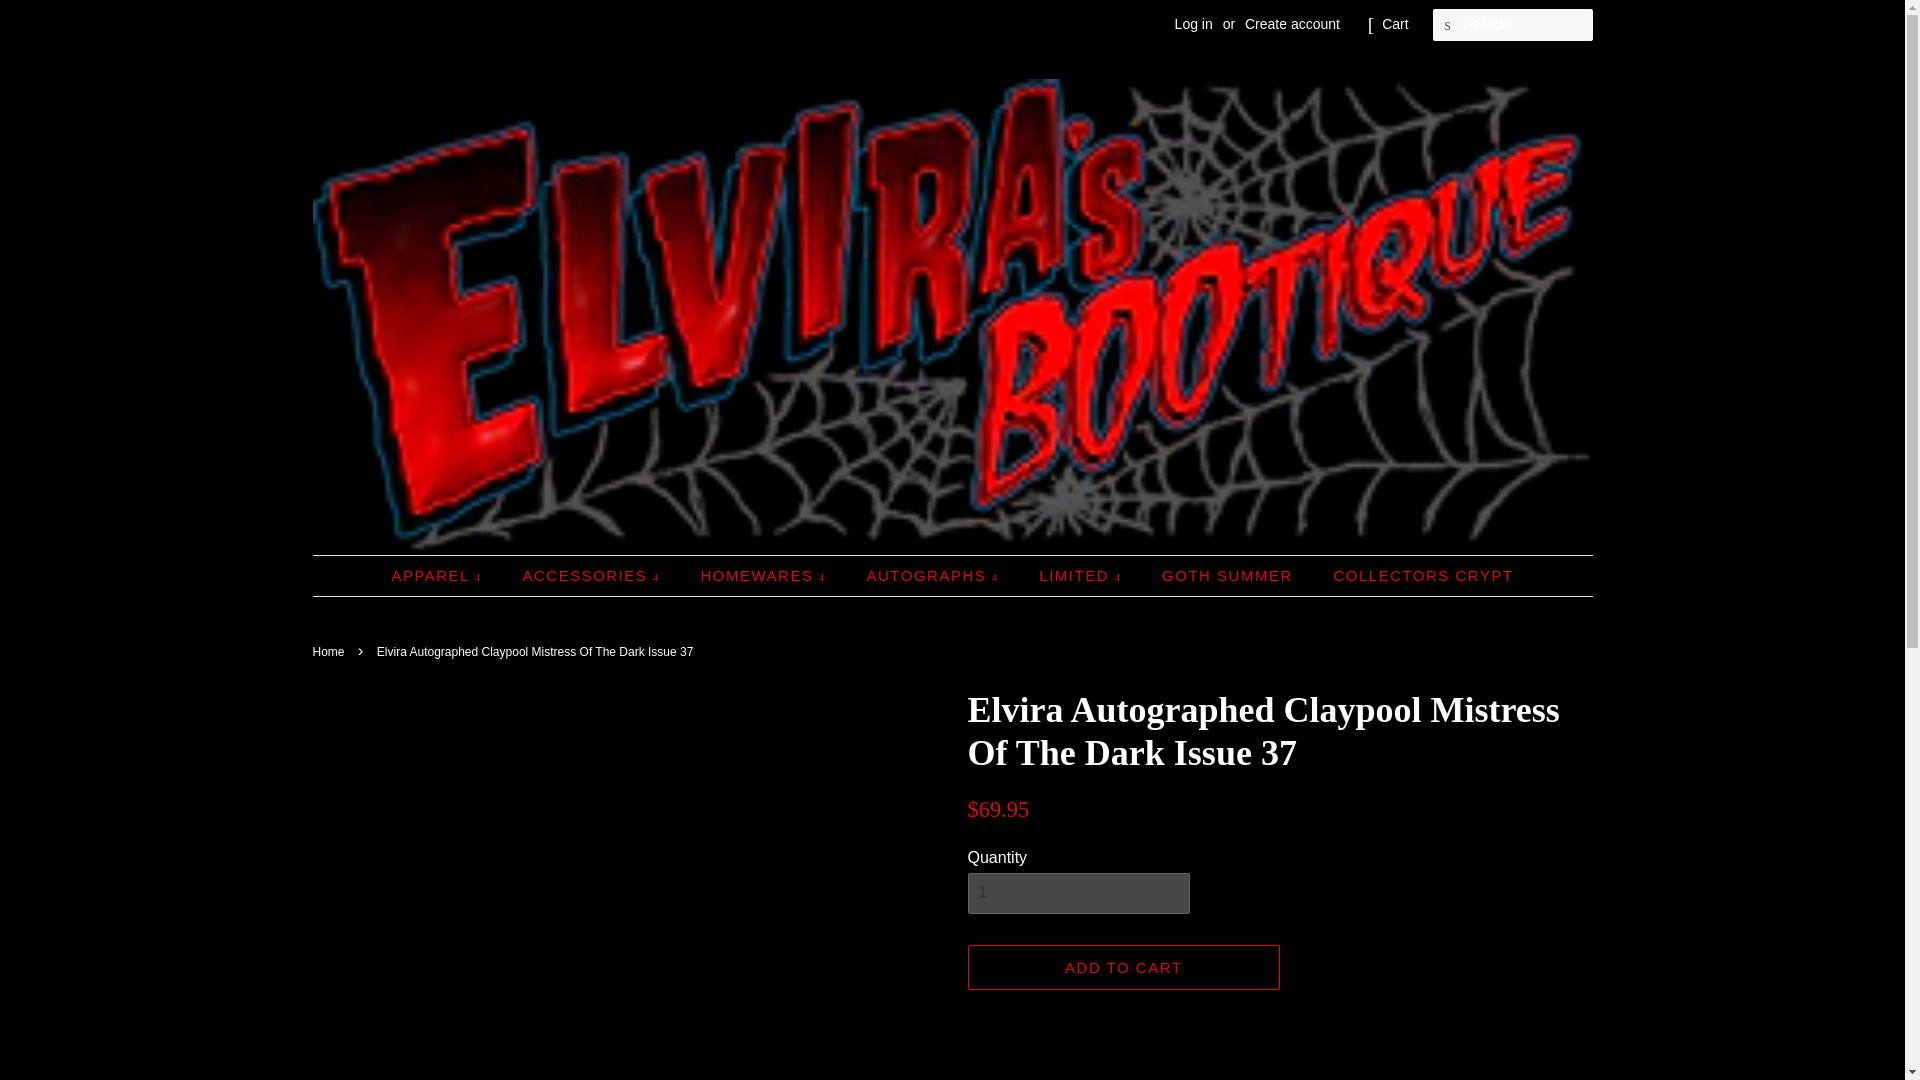 This screenshot has width=1920, height=1080. What do you see at coordinates (1292, 24) in the screenshot?
I see `Create account` at bounding box center [1292, 24].